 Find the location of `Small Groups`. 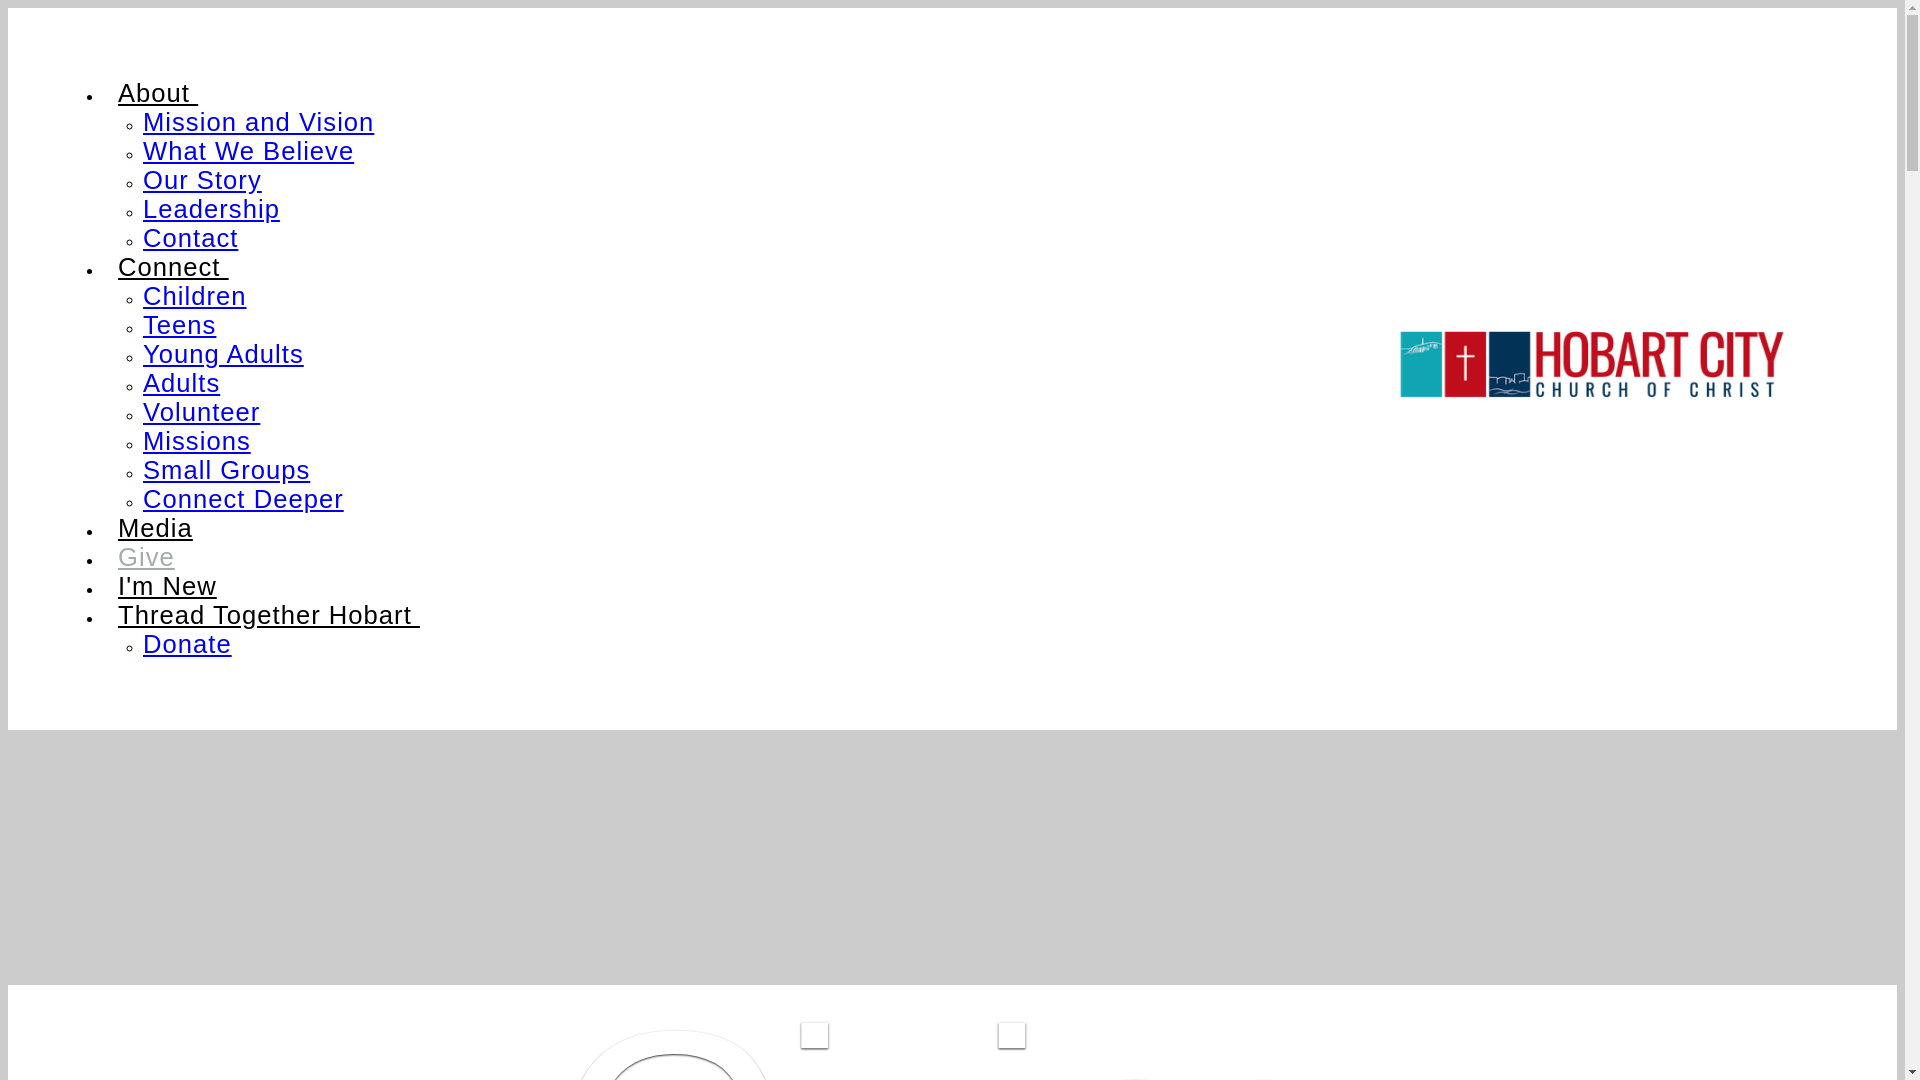

Small Groups is located at coordinates (226, 470).